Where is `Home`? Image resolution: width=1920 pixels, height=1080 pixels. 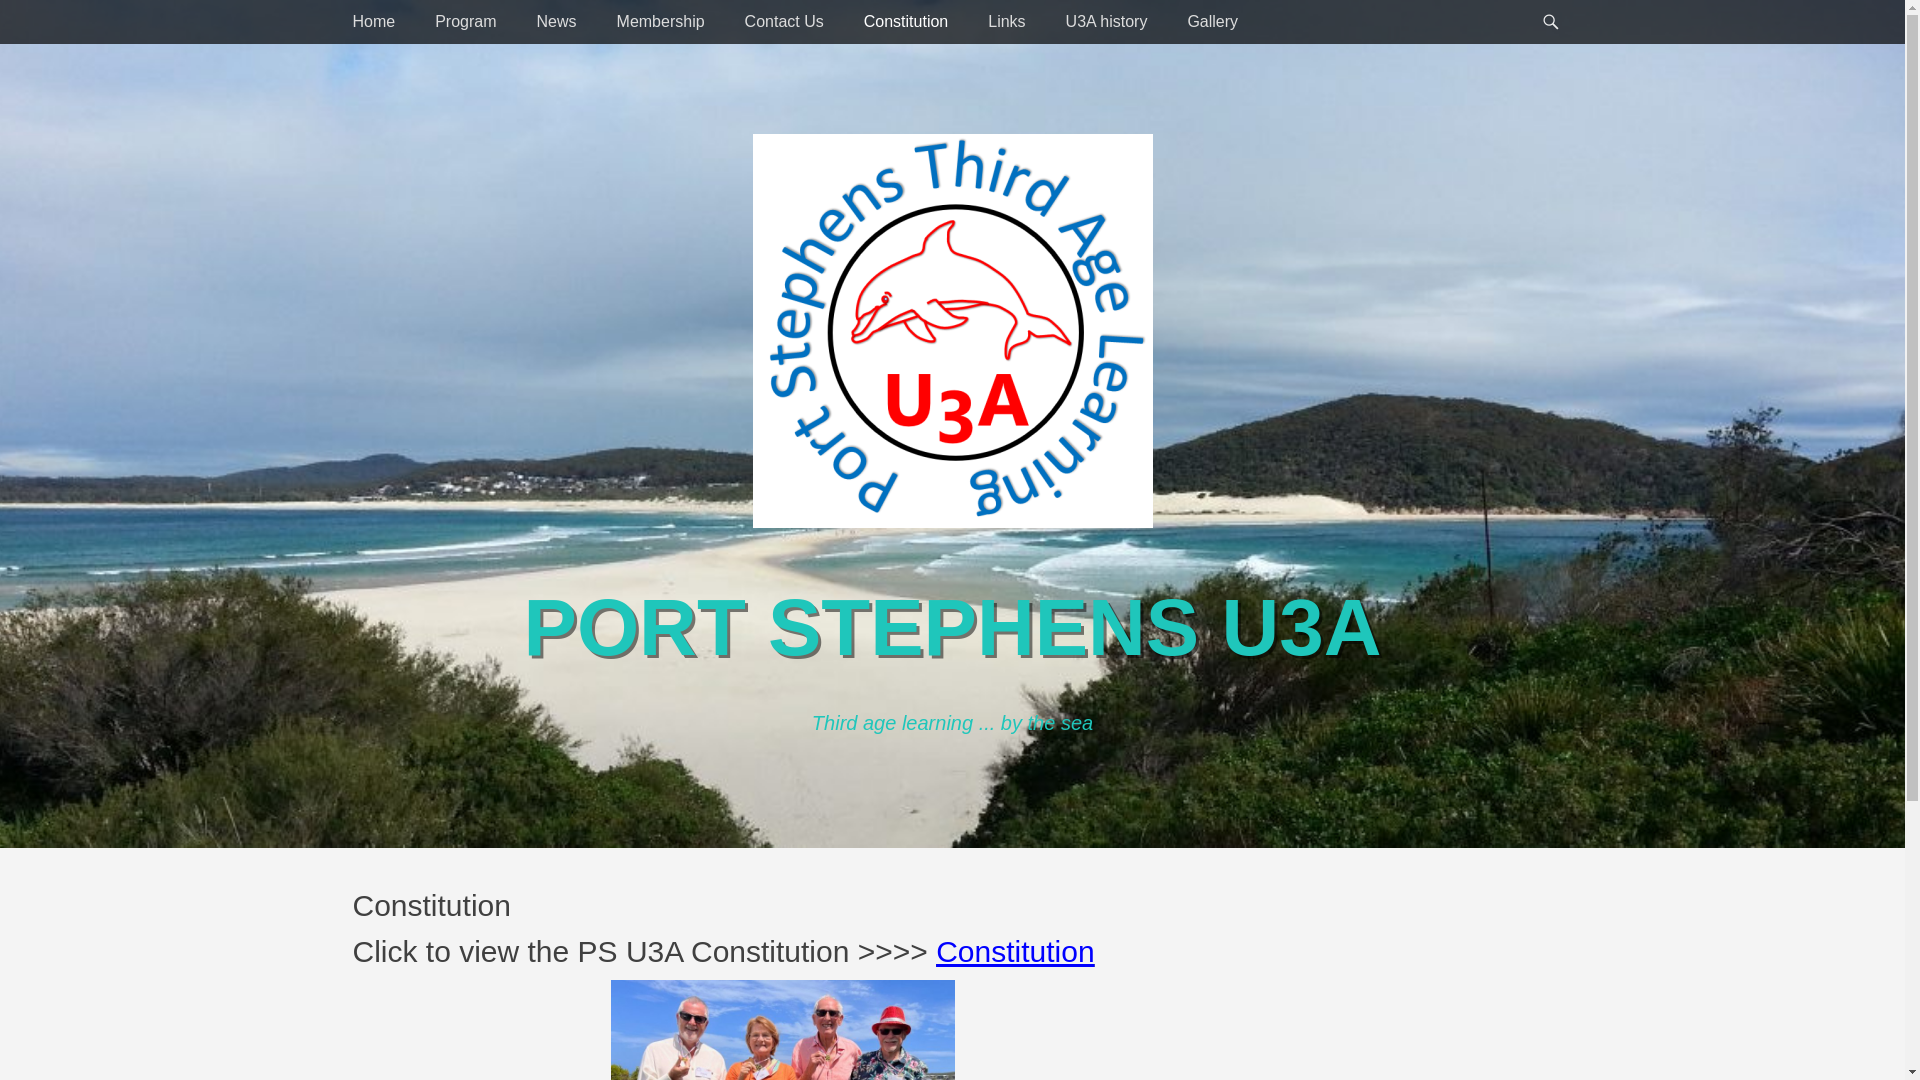
Home is located at coordinates (374, 22).